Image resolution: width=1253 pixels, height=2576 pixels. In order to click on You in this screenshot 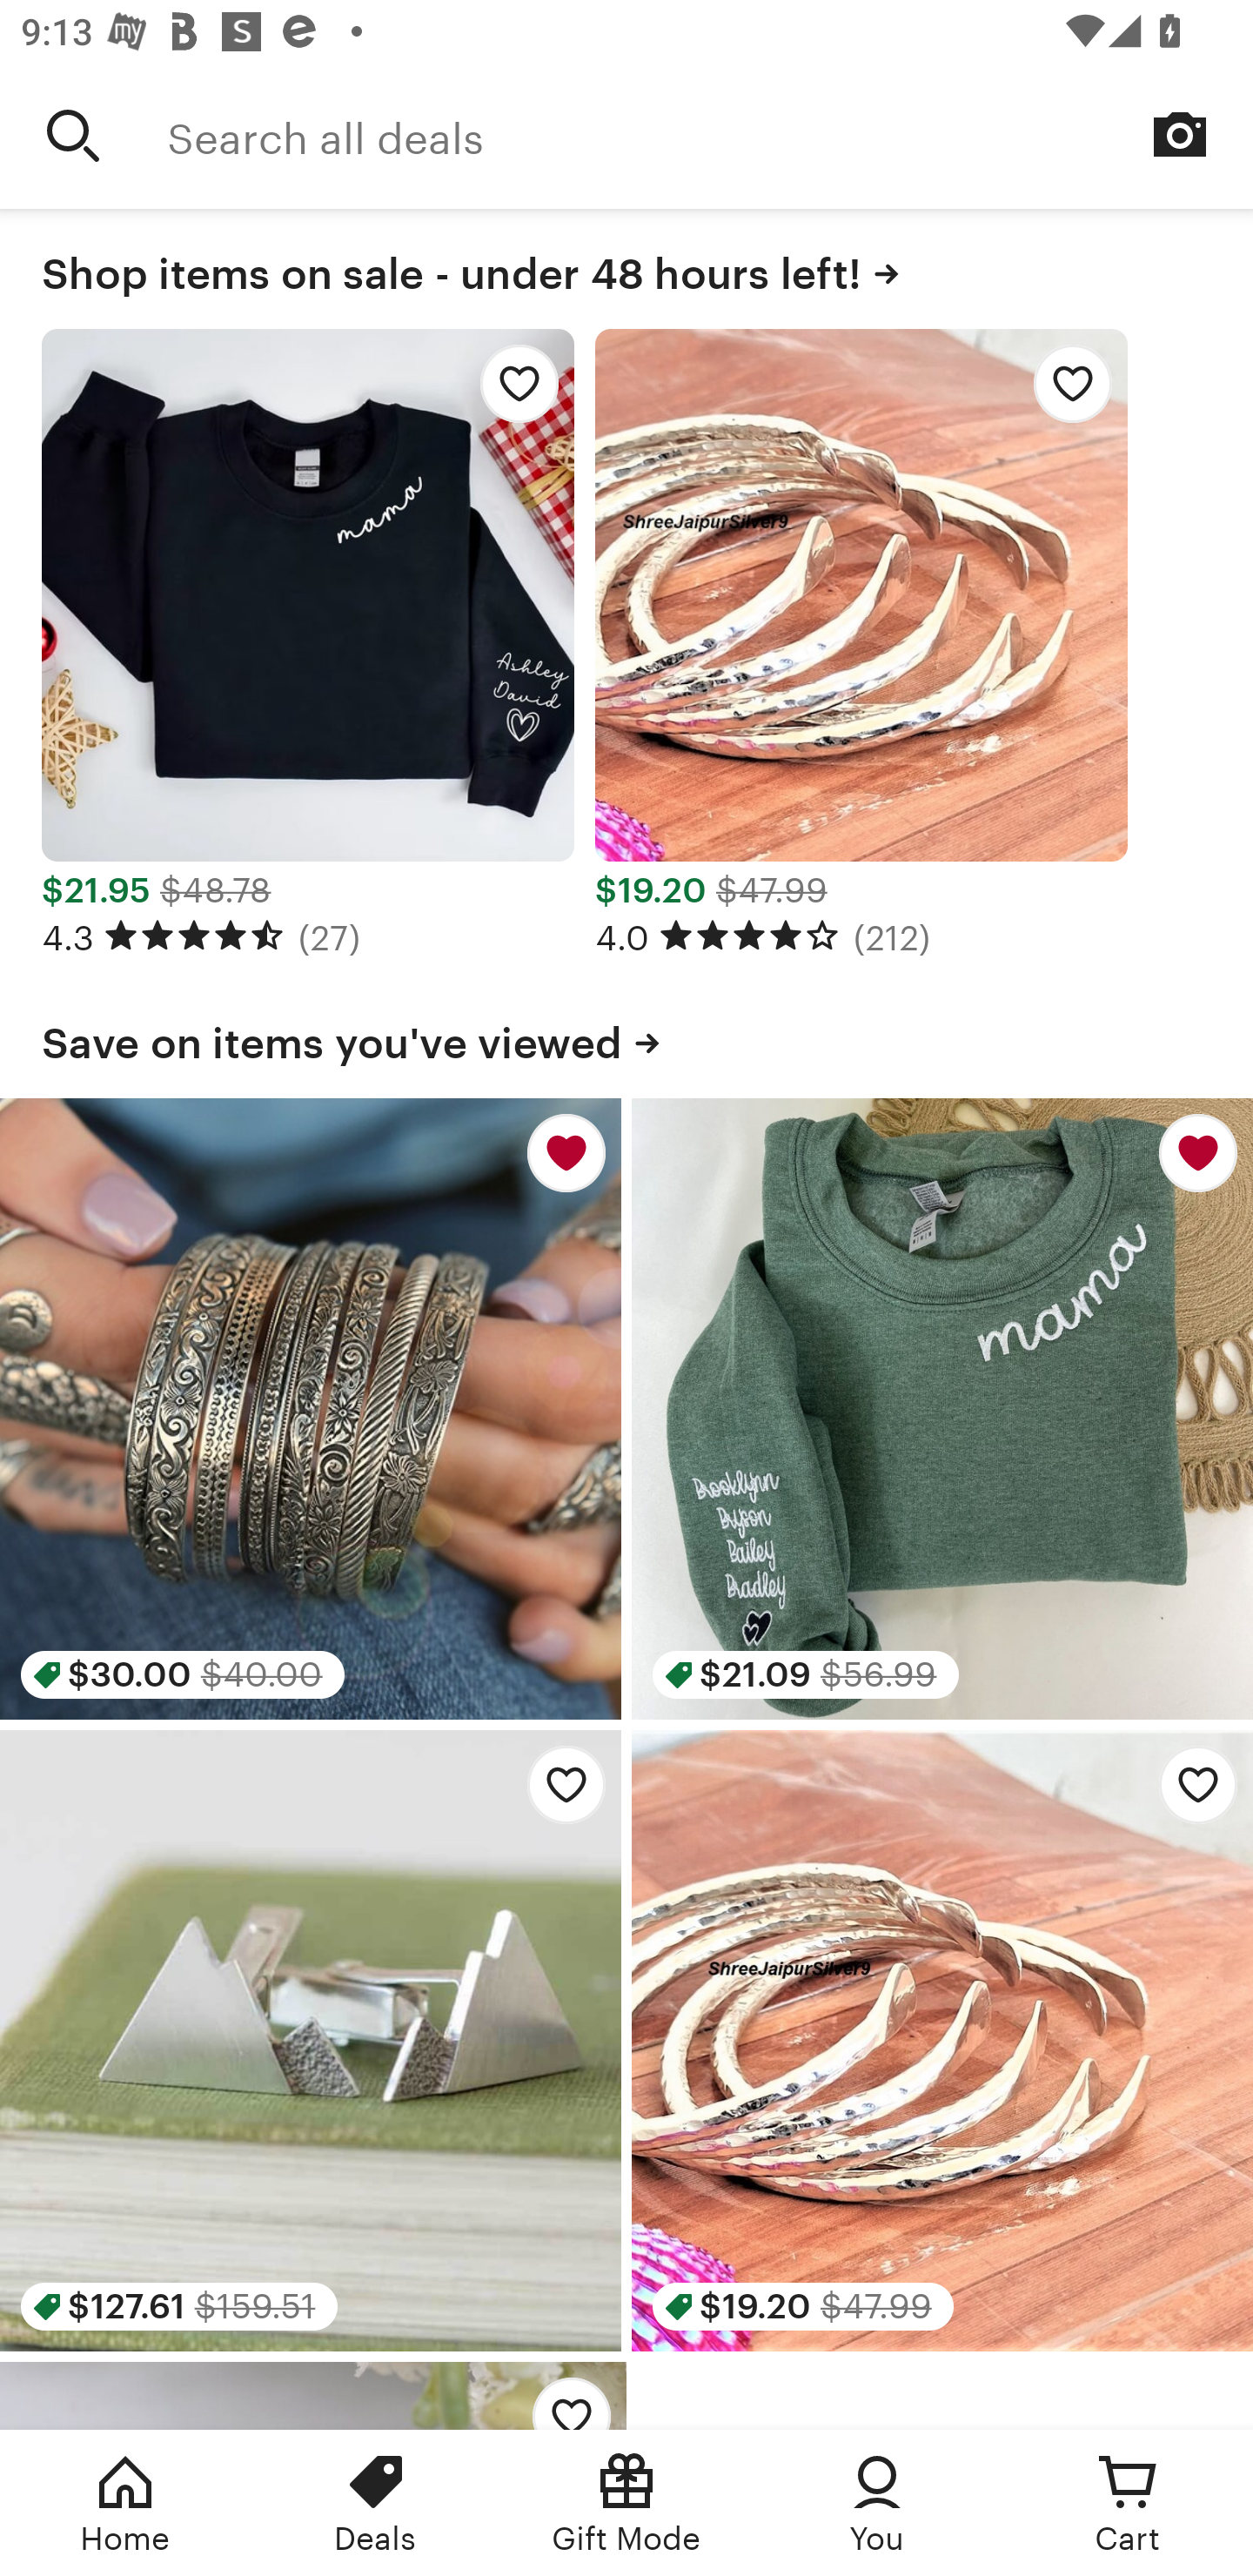, I will do `click(877, 2503)`.